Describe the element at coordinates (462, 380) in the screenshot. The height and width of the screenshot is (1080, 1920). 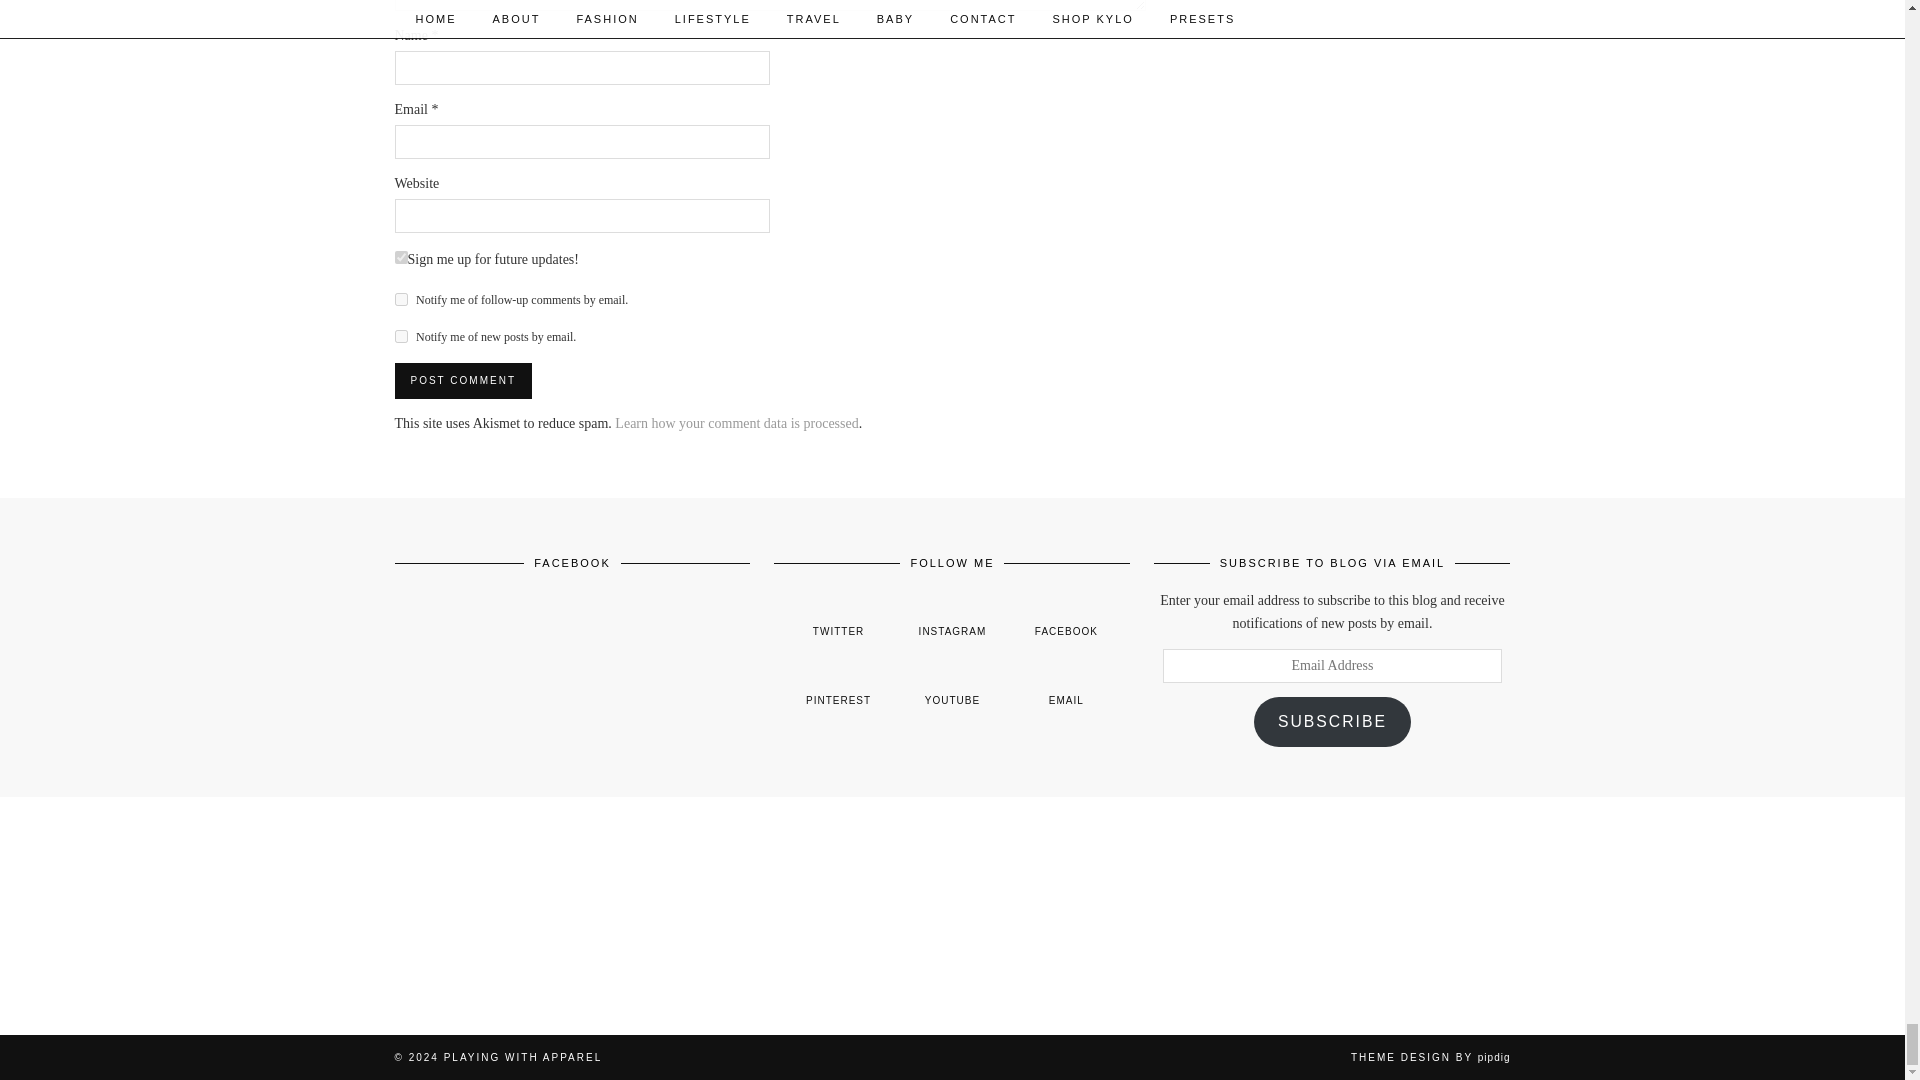
I see `Post Comment` at that location.